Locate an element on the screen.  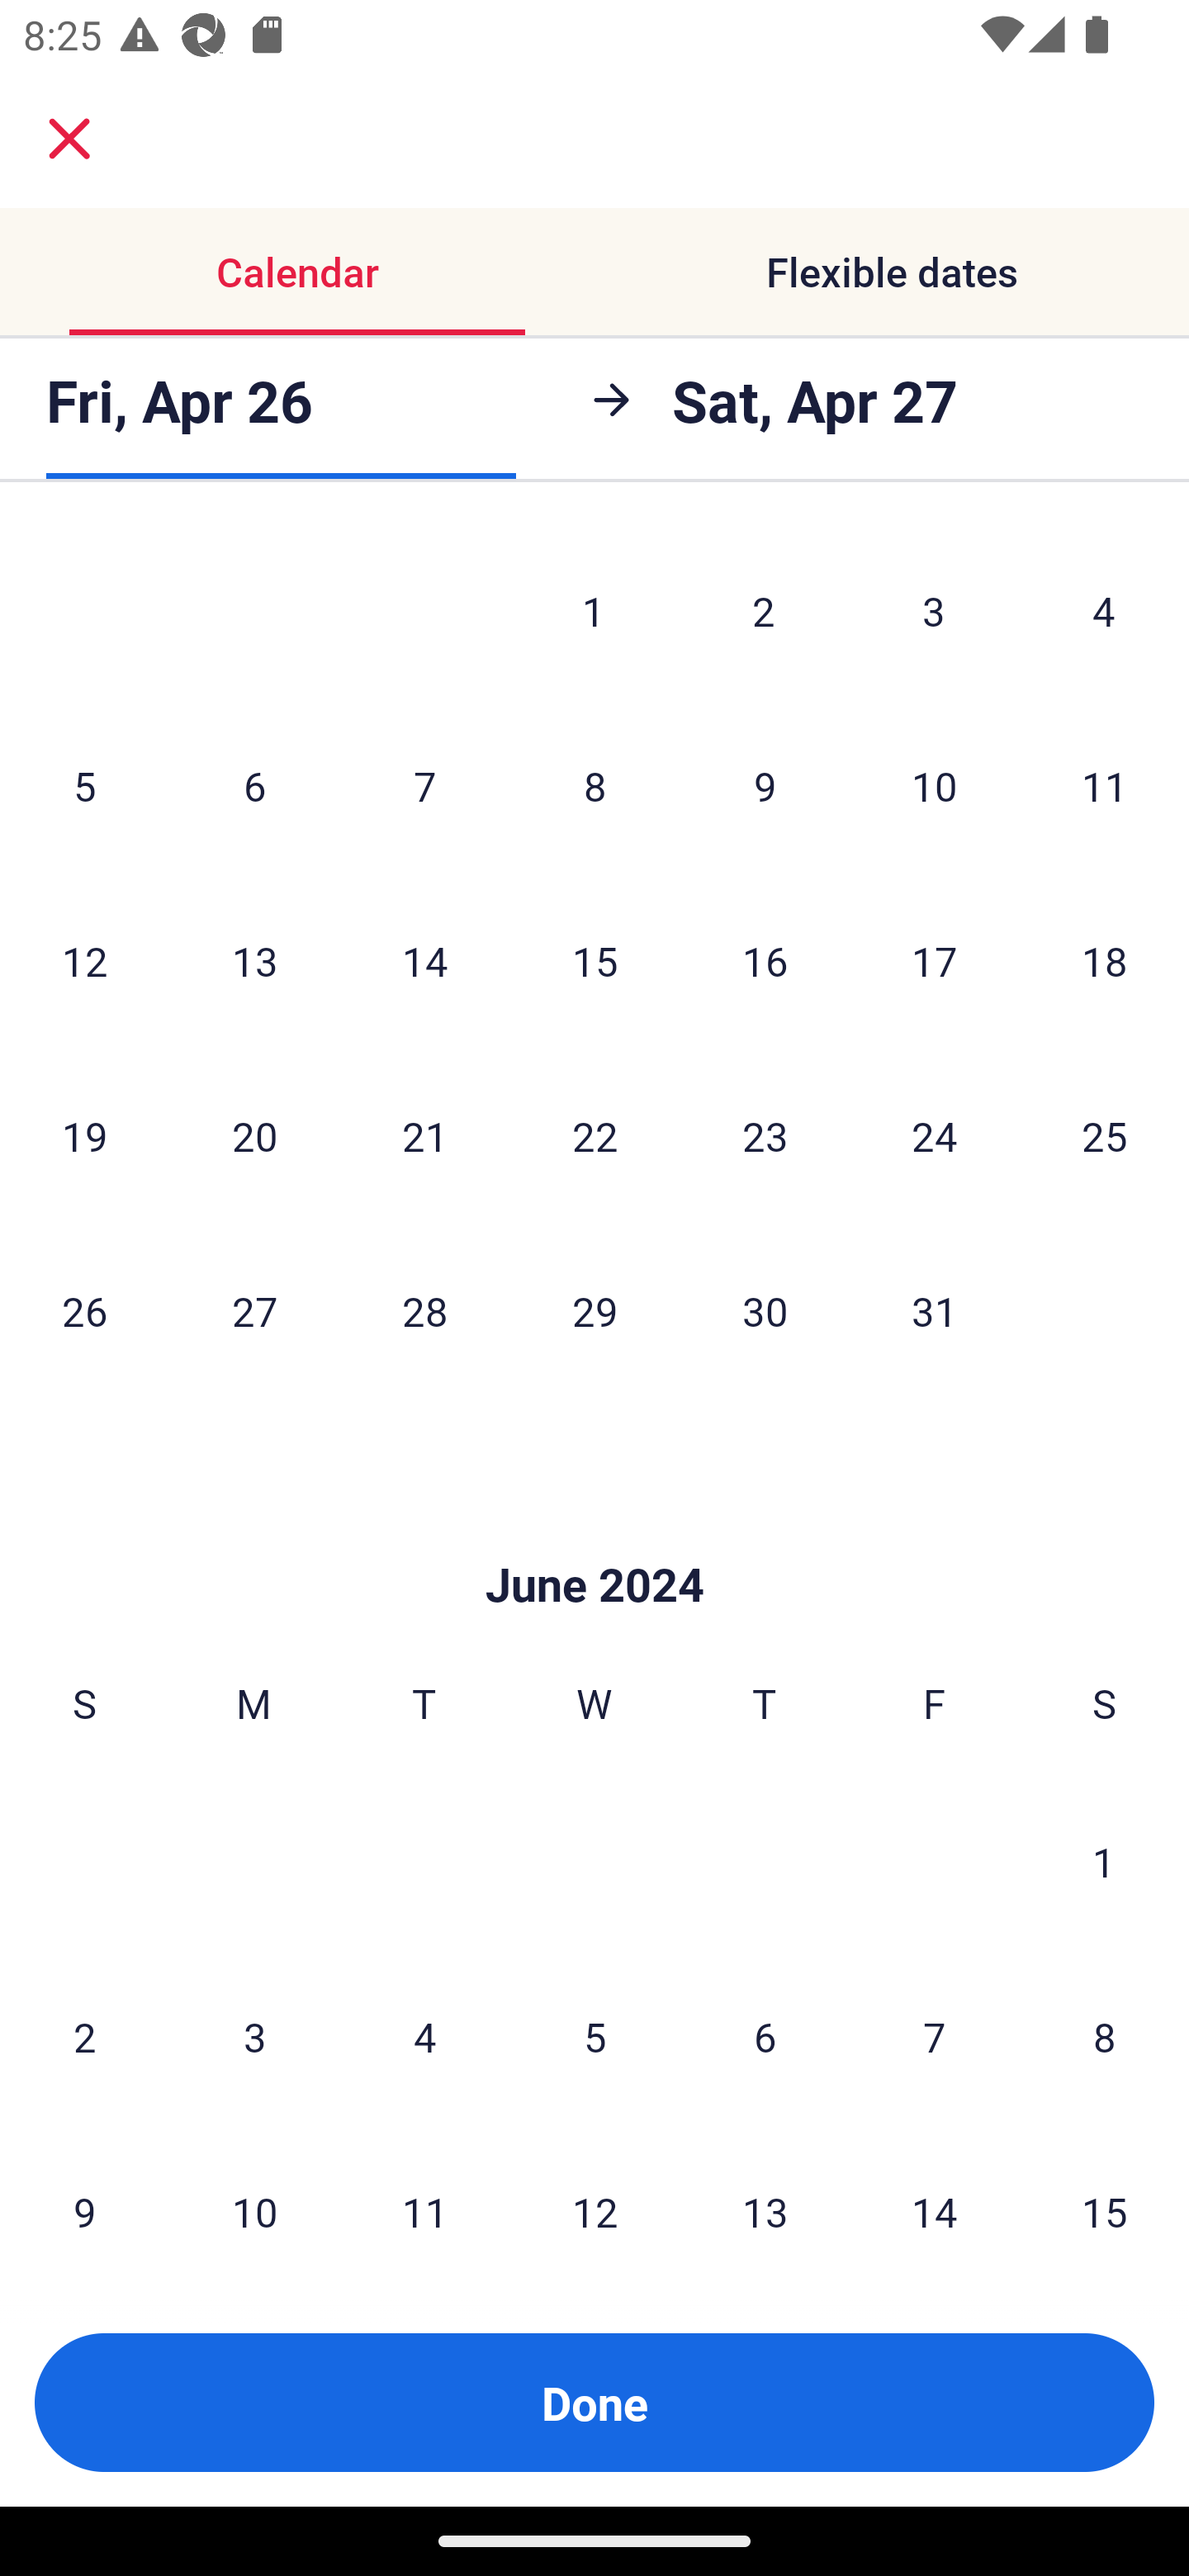
10 Monday, June 10, 2024 is located at coordinates (254, 2196).